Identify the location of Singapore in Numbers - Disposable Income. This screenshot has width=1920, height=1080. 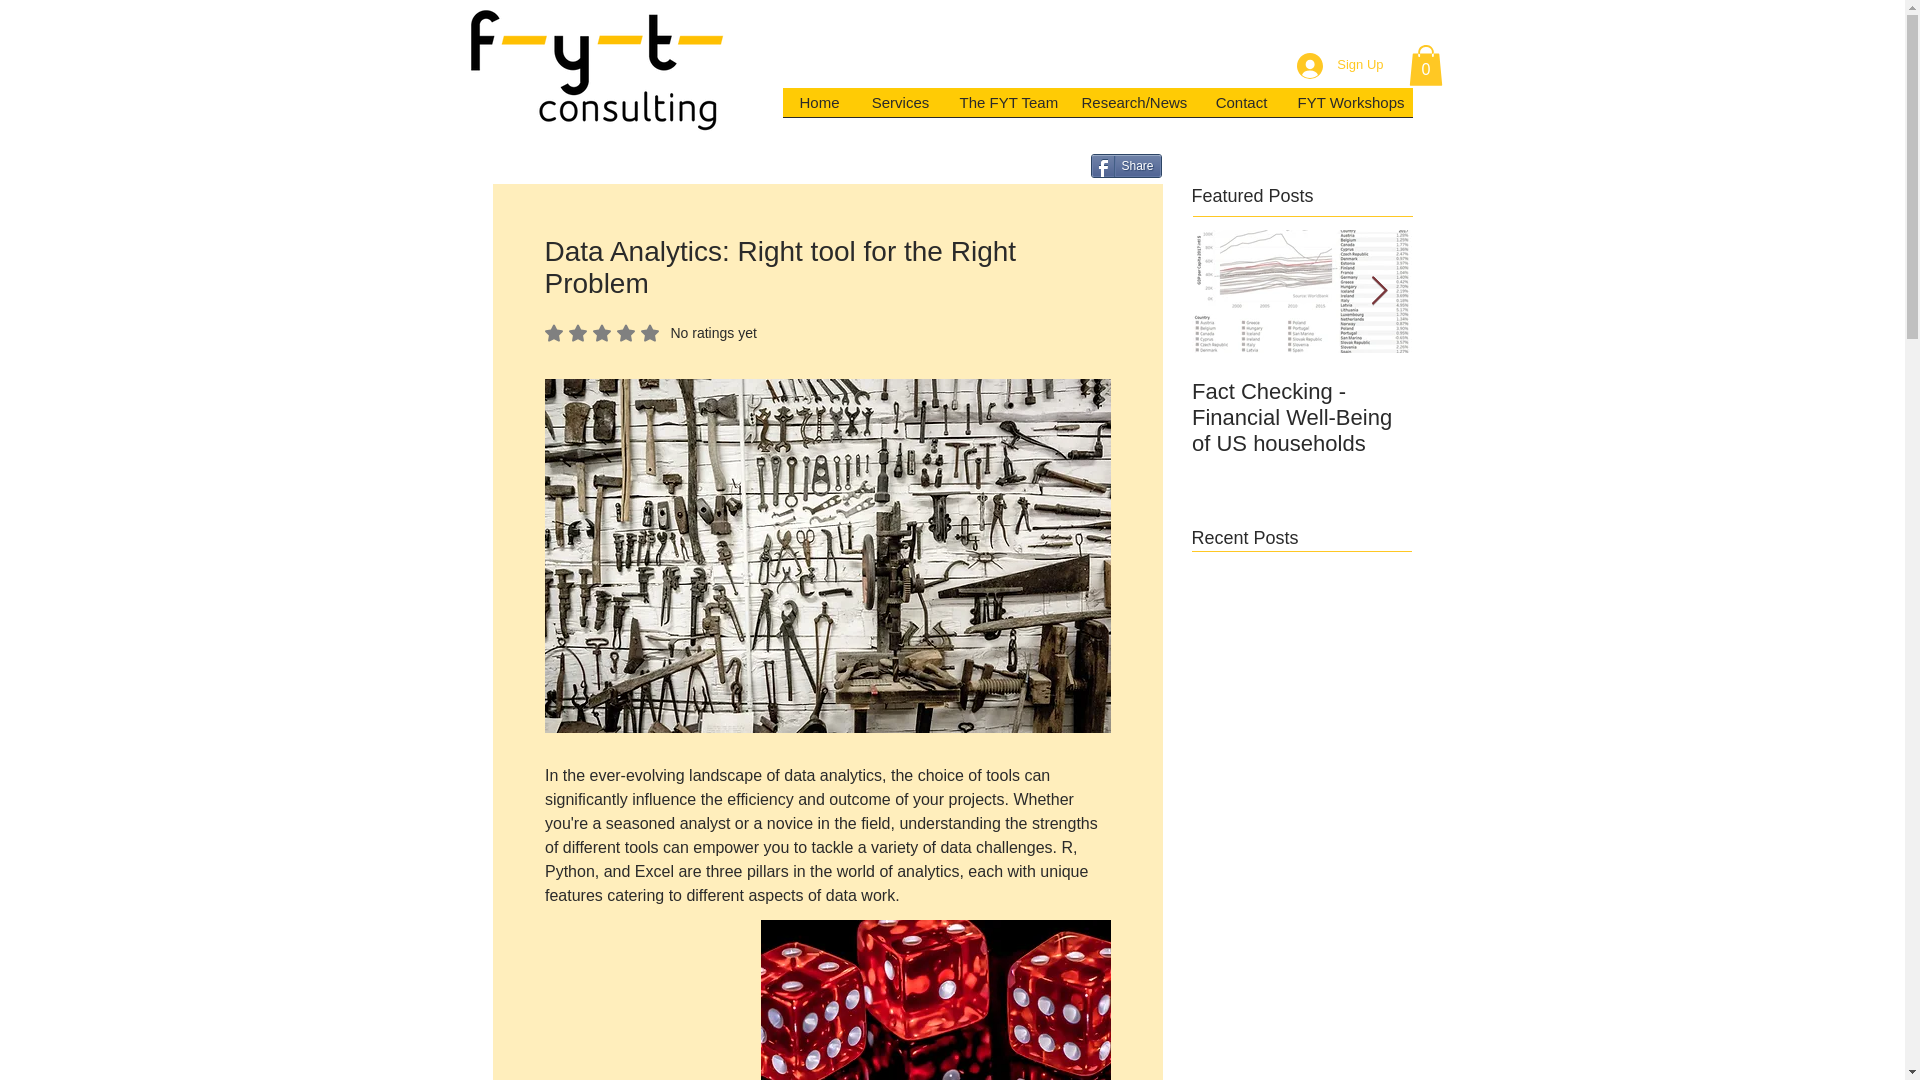
(1522, 404).